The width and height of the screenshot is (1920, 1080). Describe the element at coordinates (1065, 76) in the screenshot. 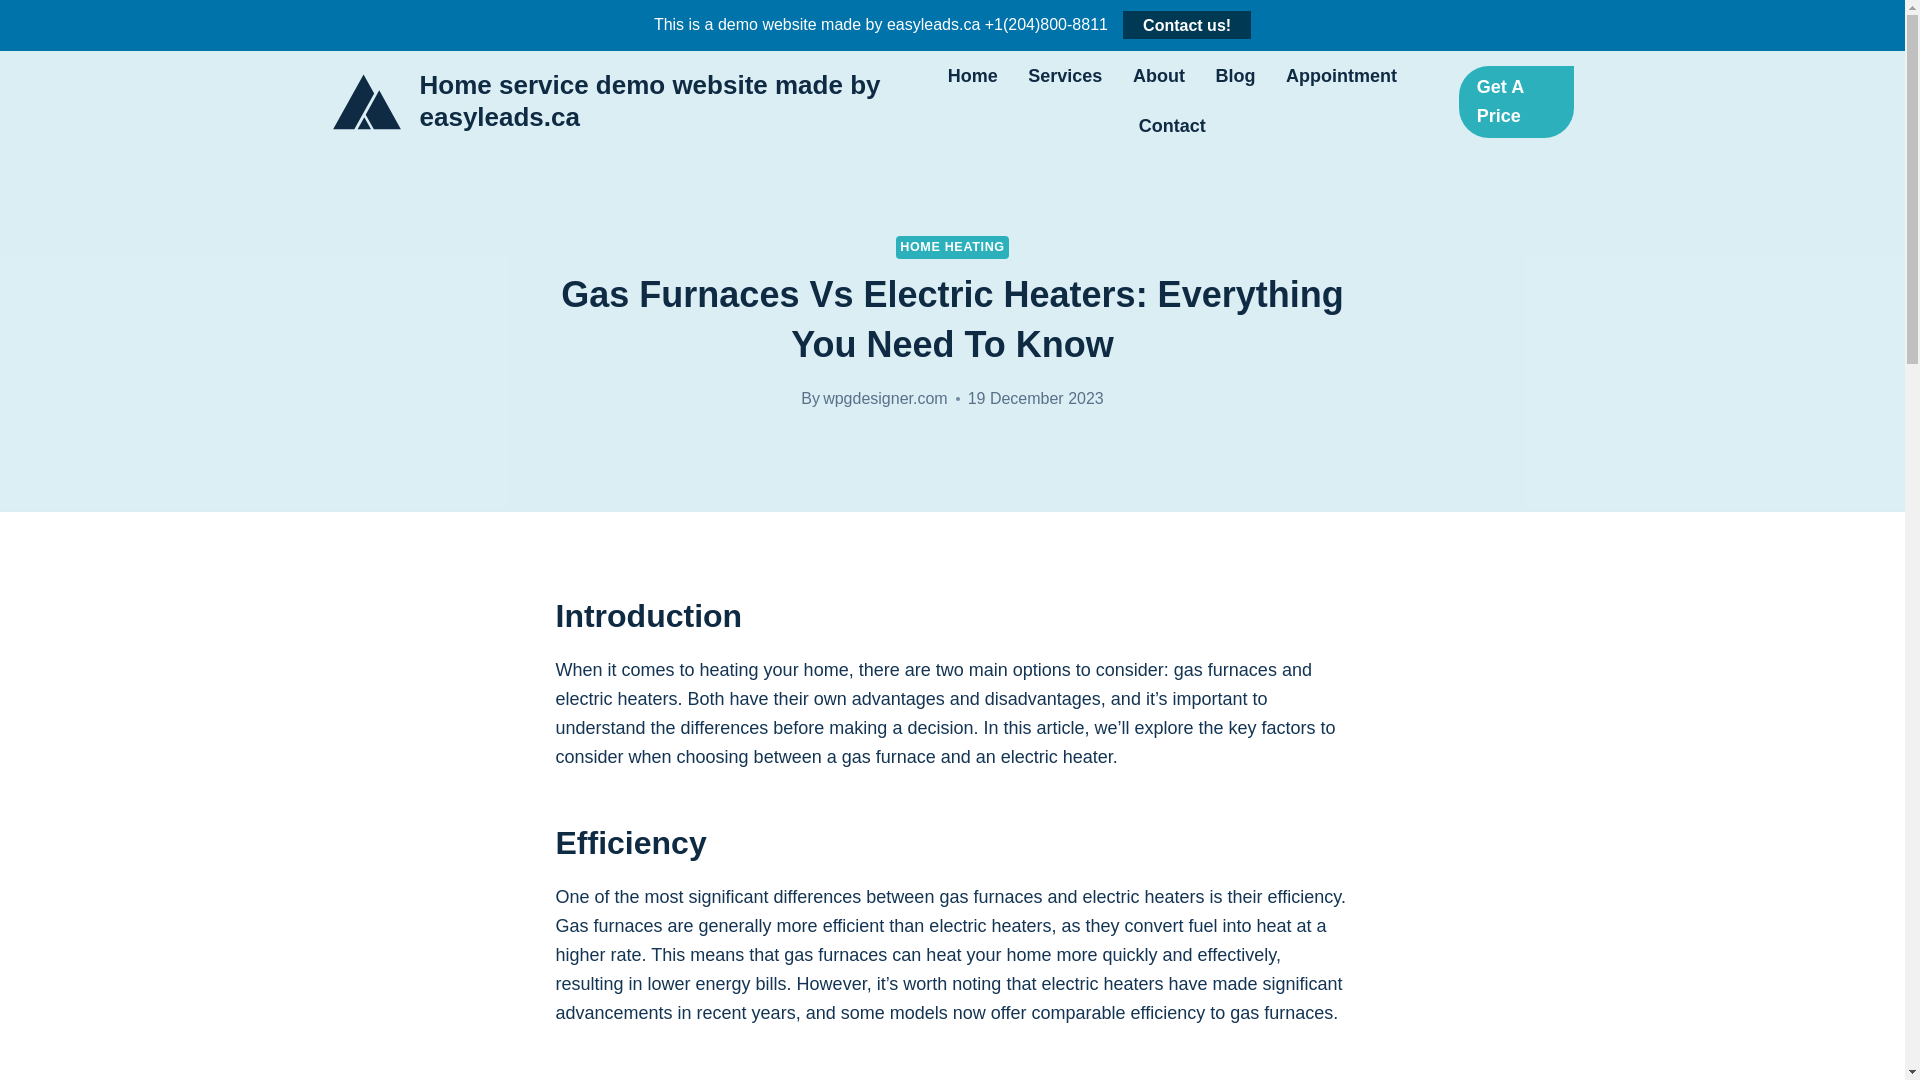

I see `Services` at that location.